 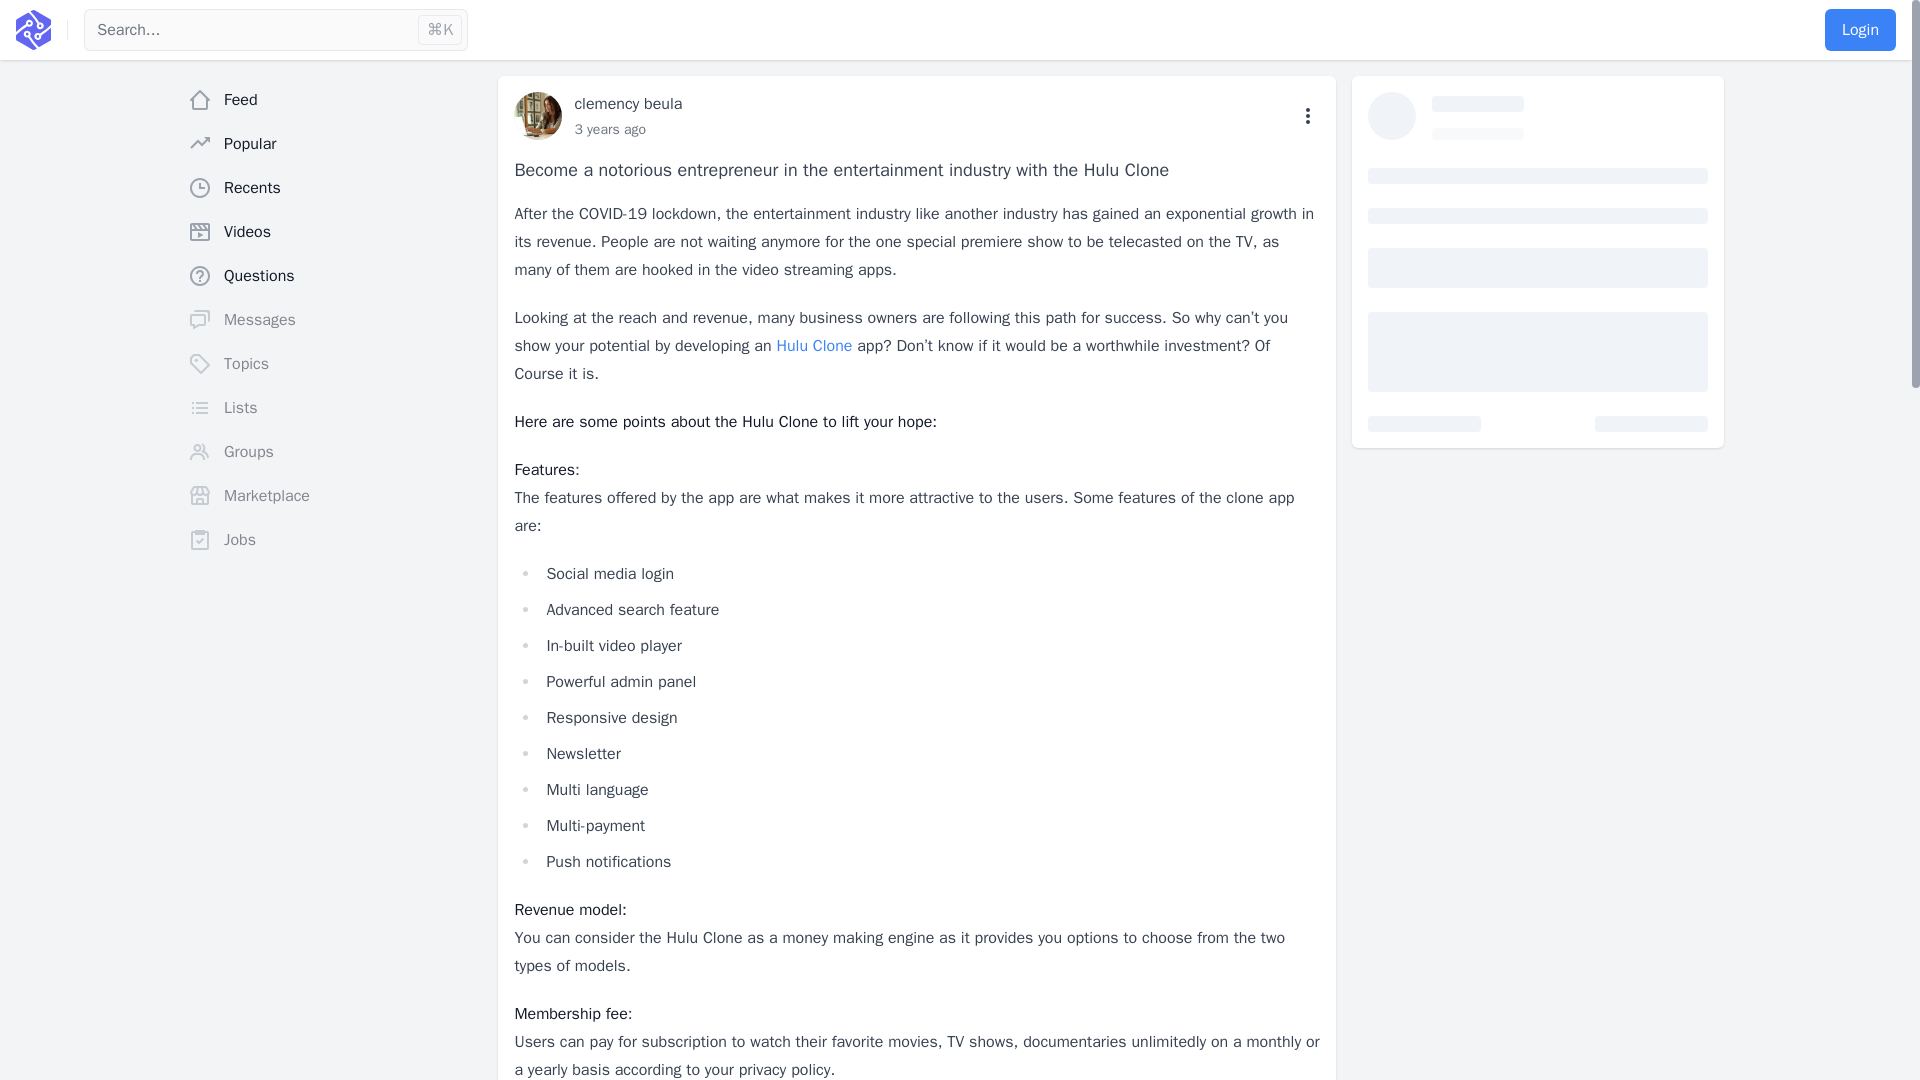 I want to click on Questions, so click(x=334, y=275).